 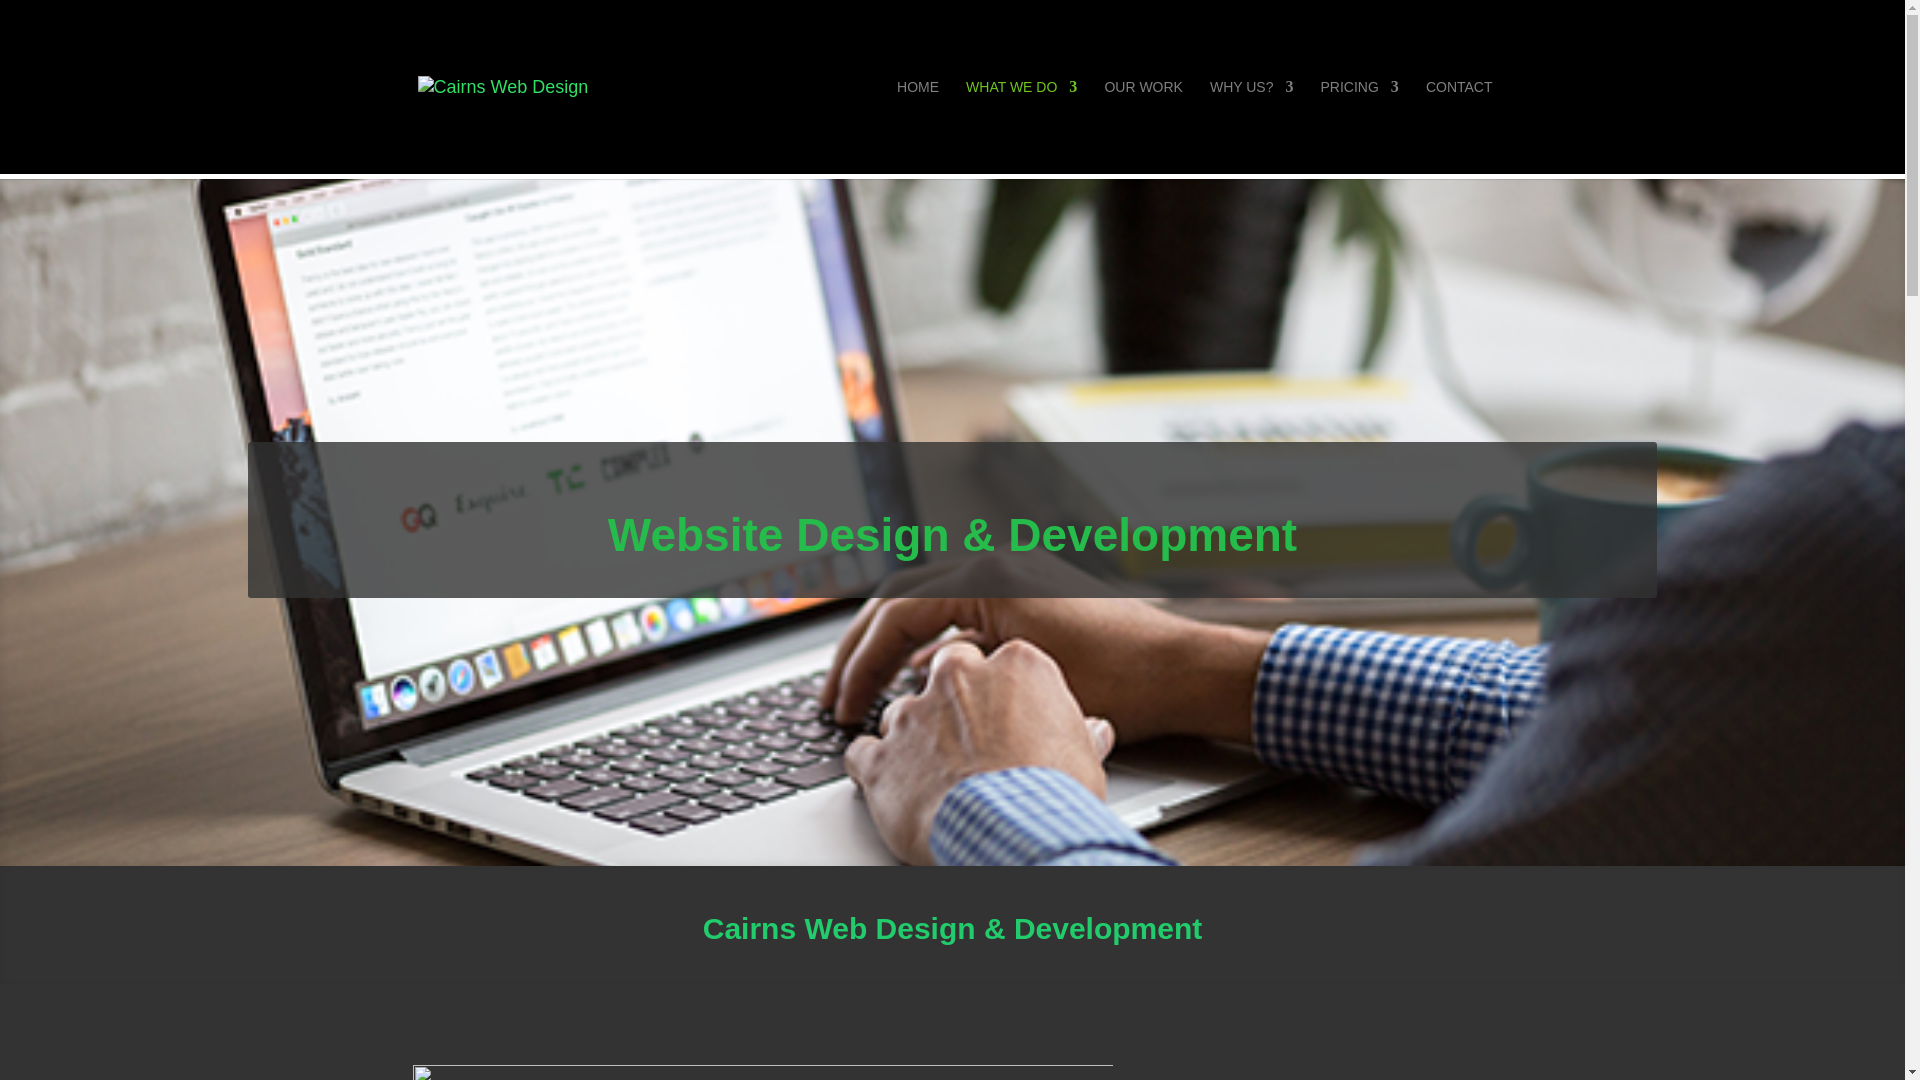 What do you see at coordinates (1143, 126) in the screenshot?
I see `OUR WORK` at bounding box center [1143, 126].